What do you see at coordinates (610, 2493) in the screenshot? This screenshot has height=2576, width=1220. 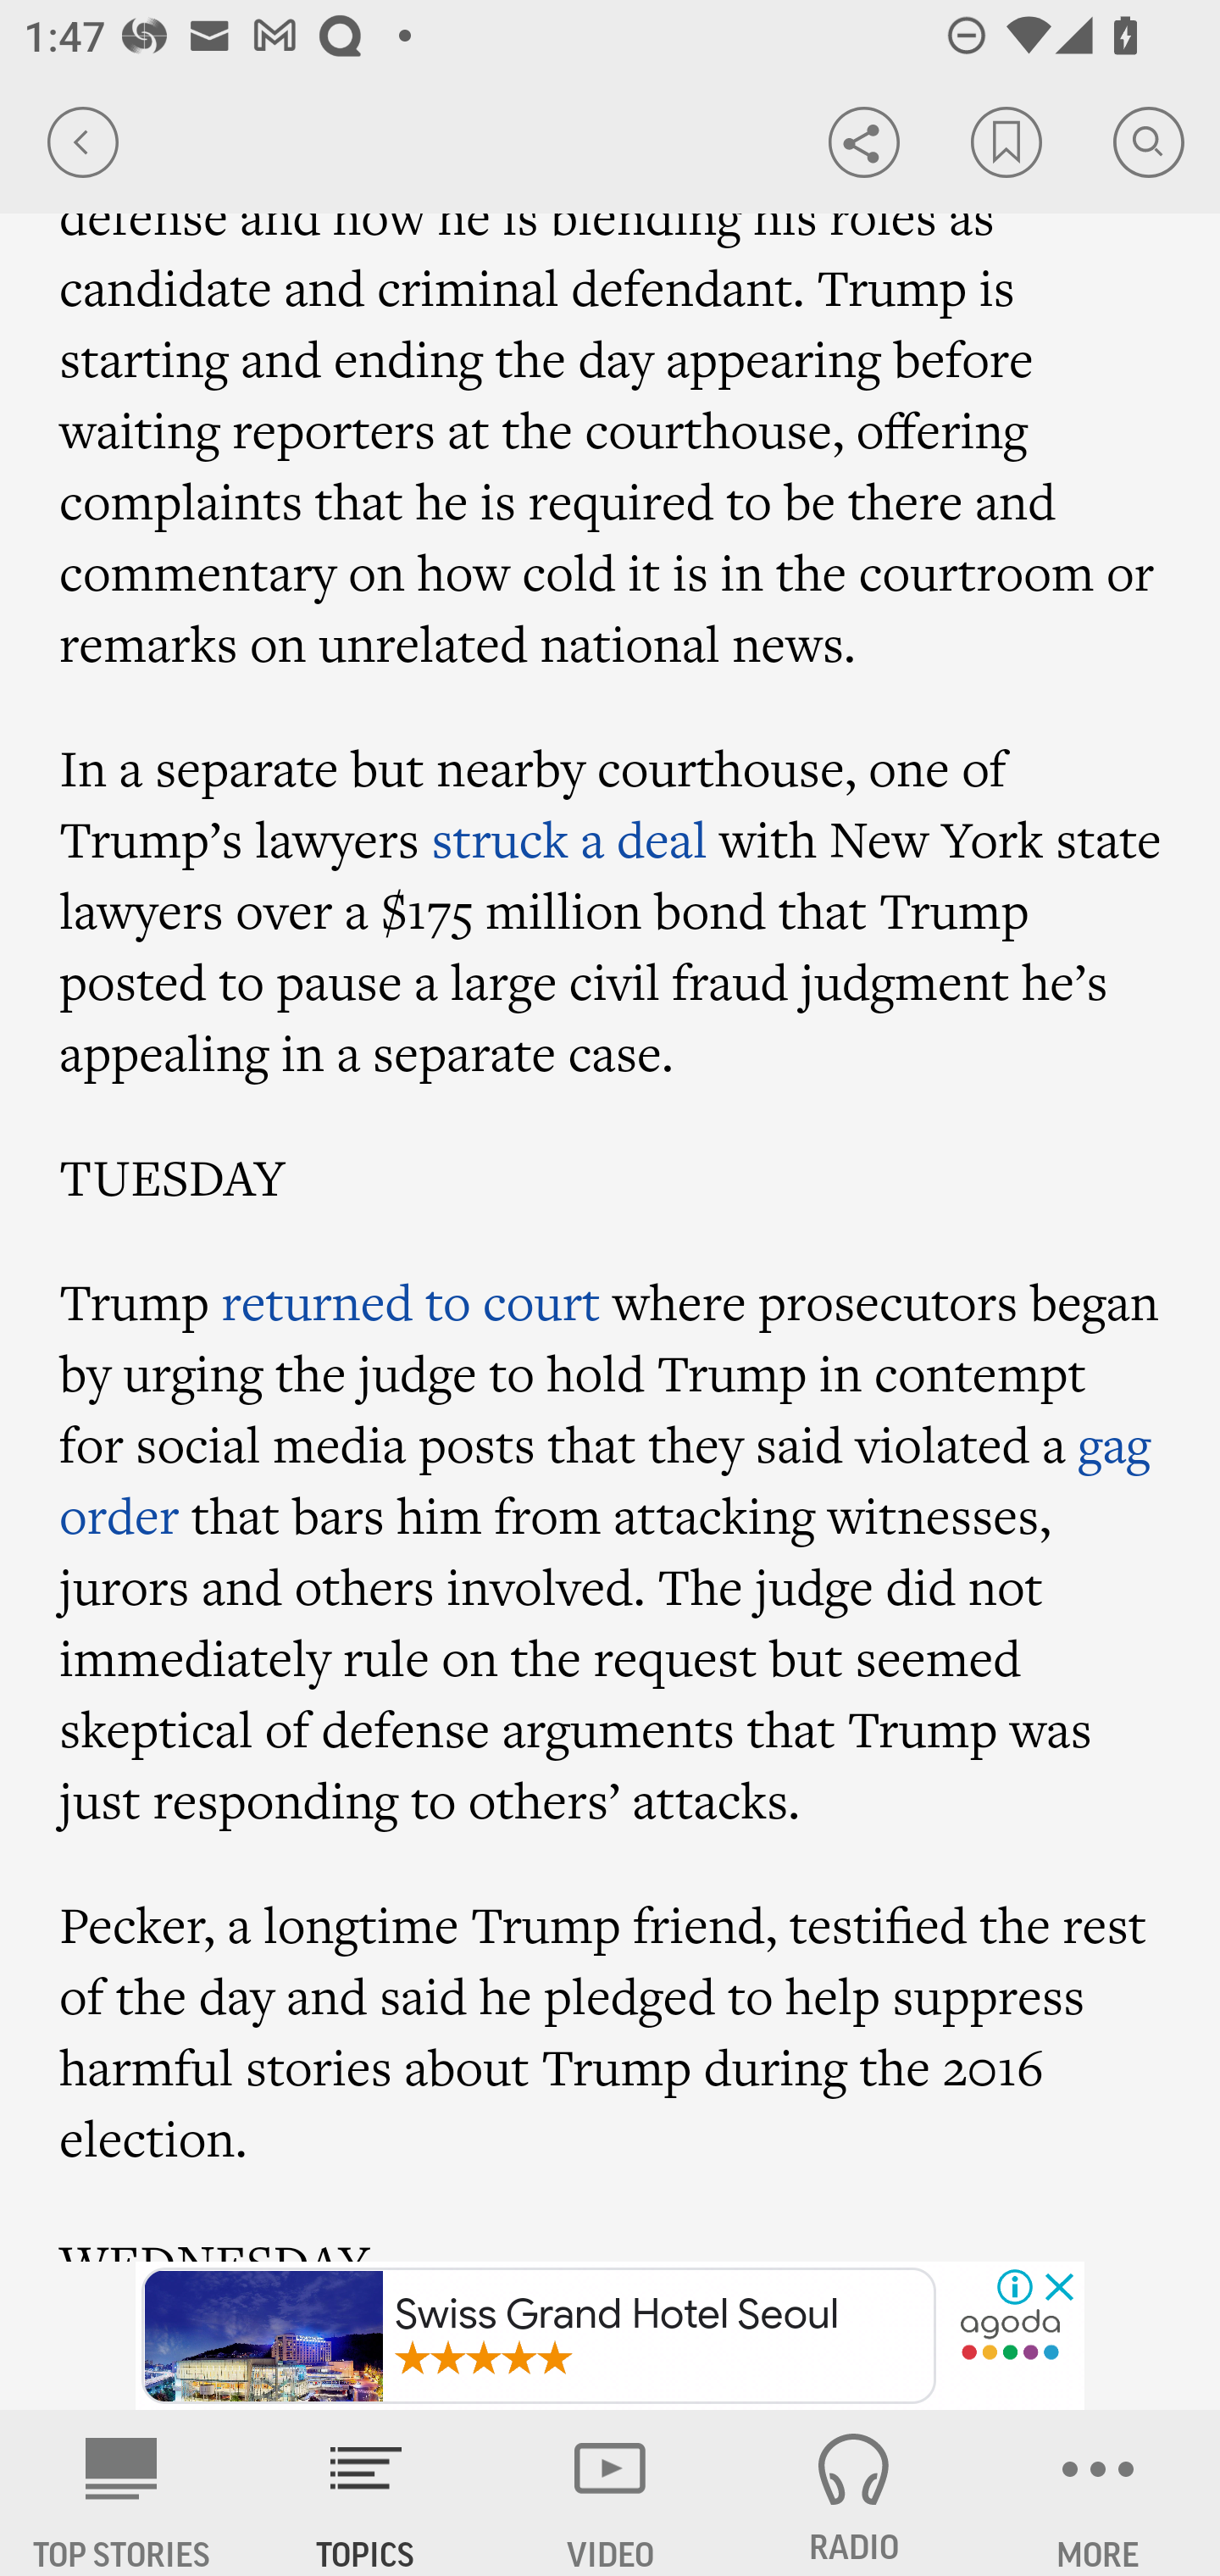 I see `VIDEO` at bounding box center [610, 2493].